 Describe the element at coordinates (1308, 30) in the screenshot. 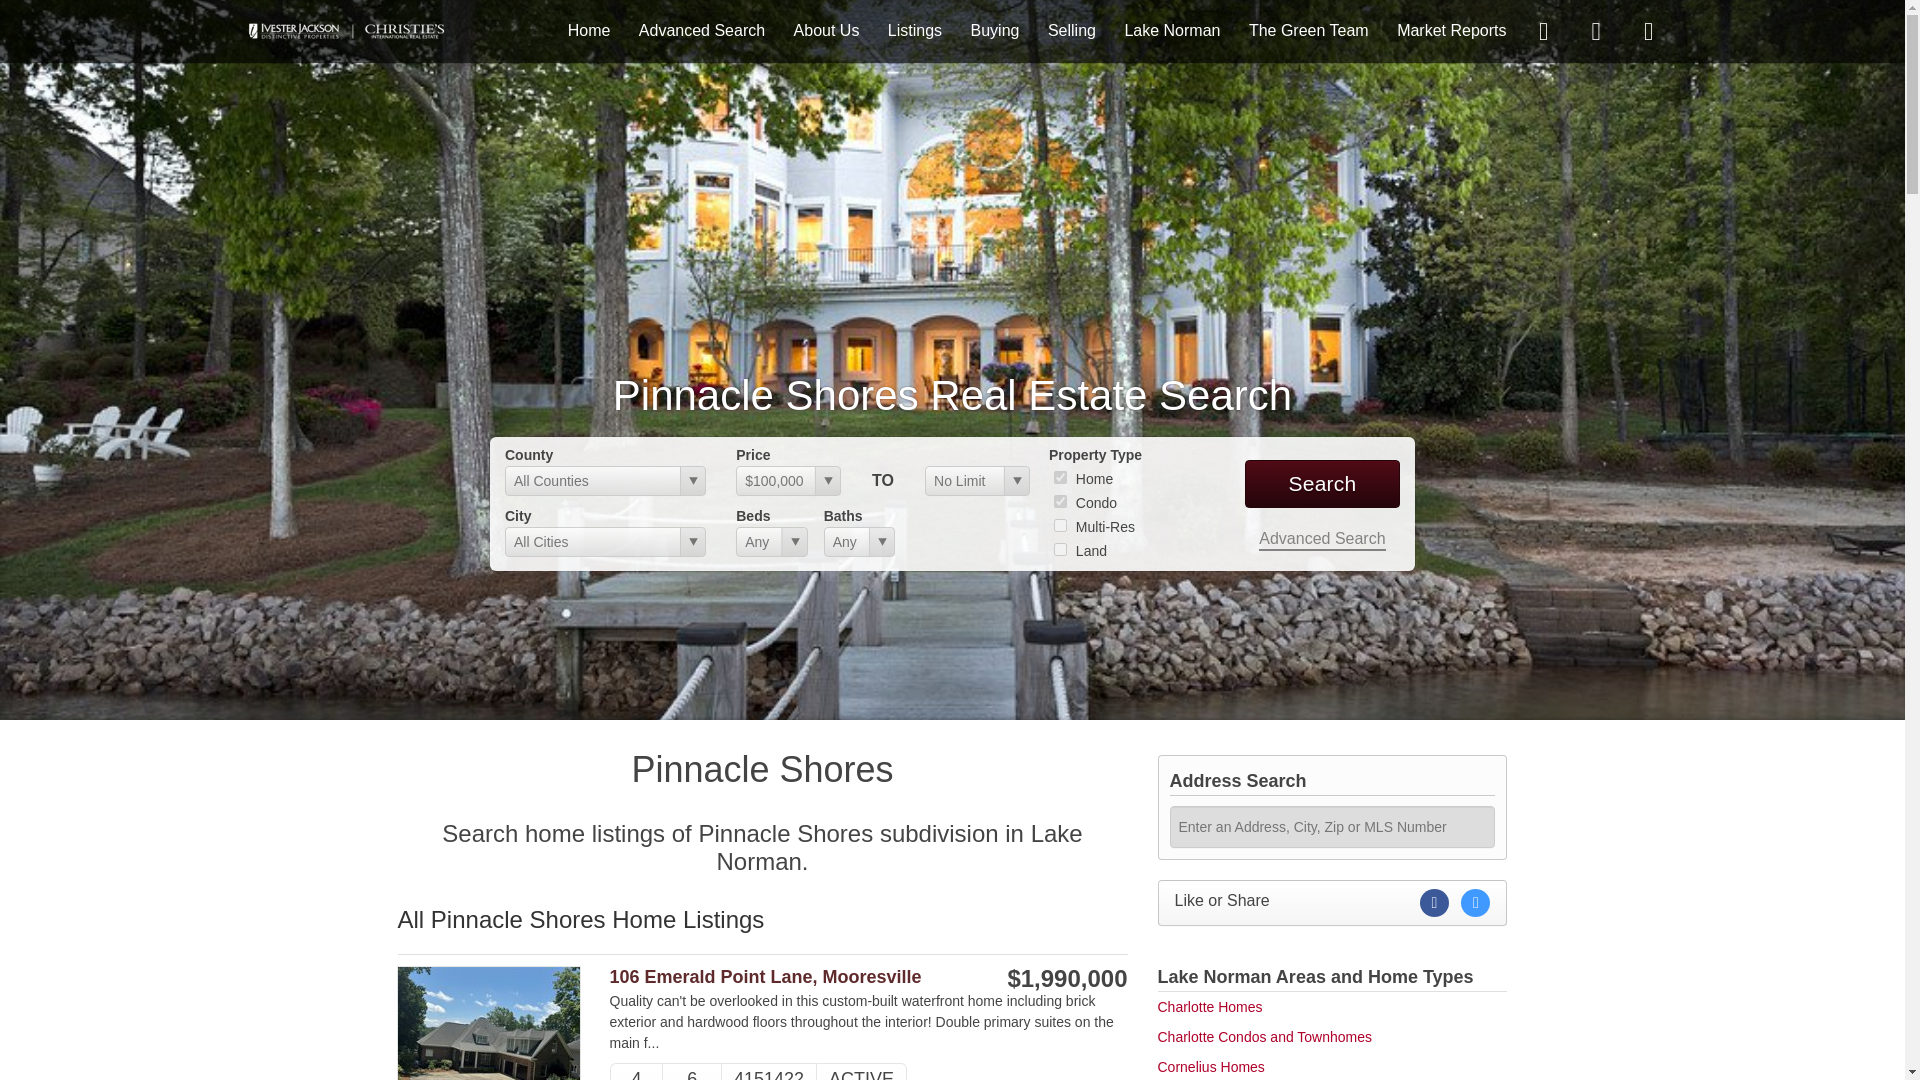

I see `The Green Team` at that location.